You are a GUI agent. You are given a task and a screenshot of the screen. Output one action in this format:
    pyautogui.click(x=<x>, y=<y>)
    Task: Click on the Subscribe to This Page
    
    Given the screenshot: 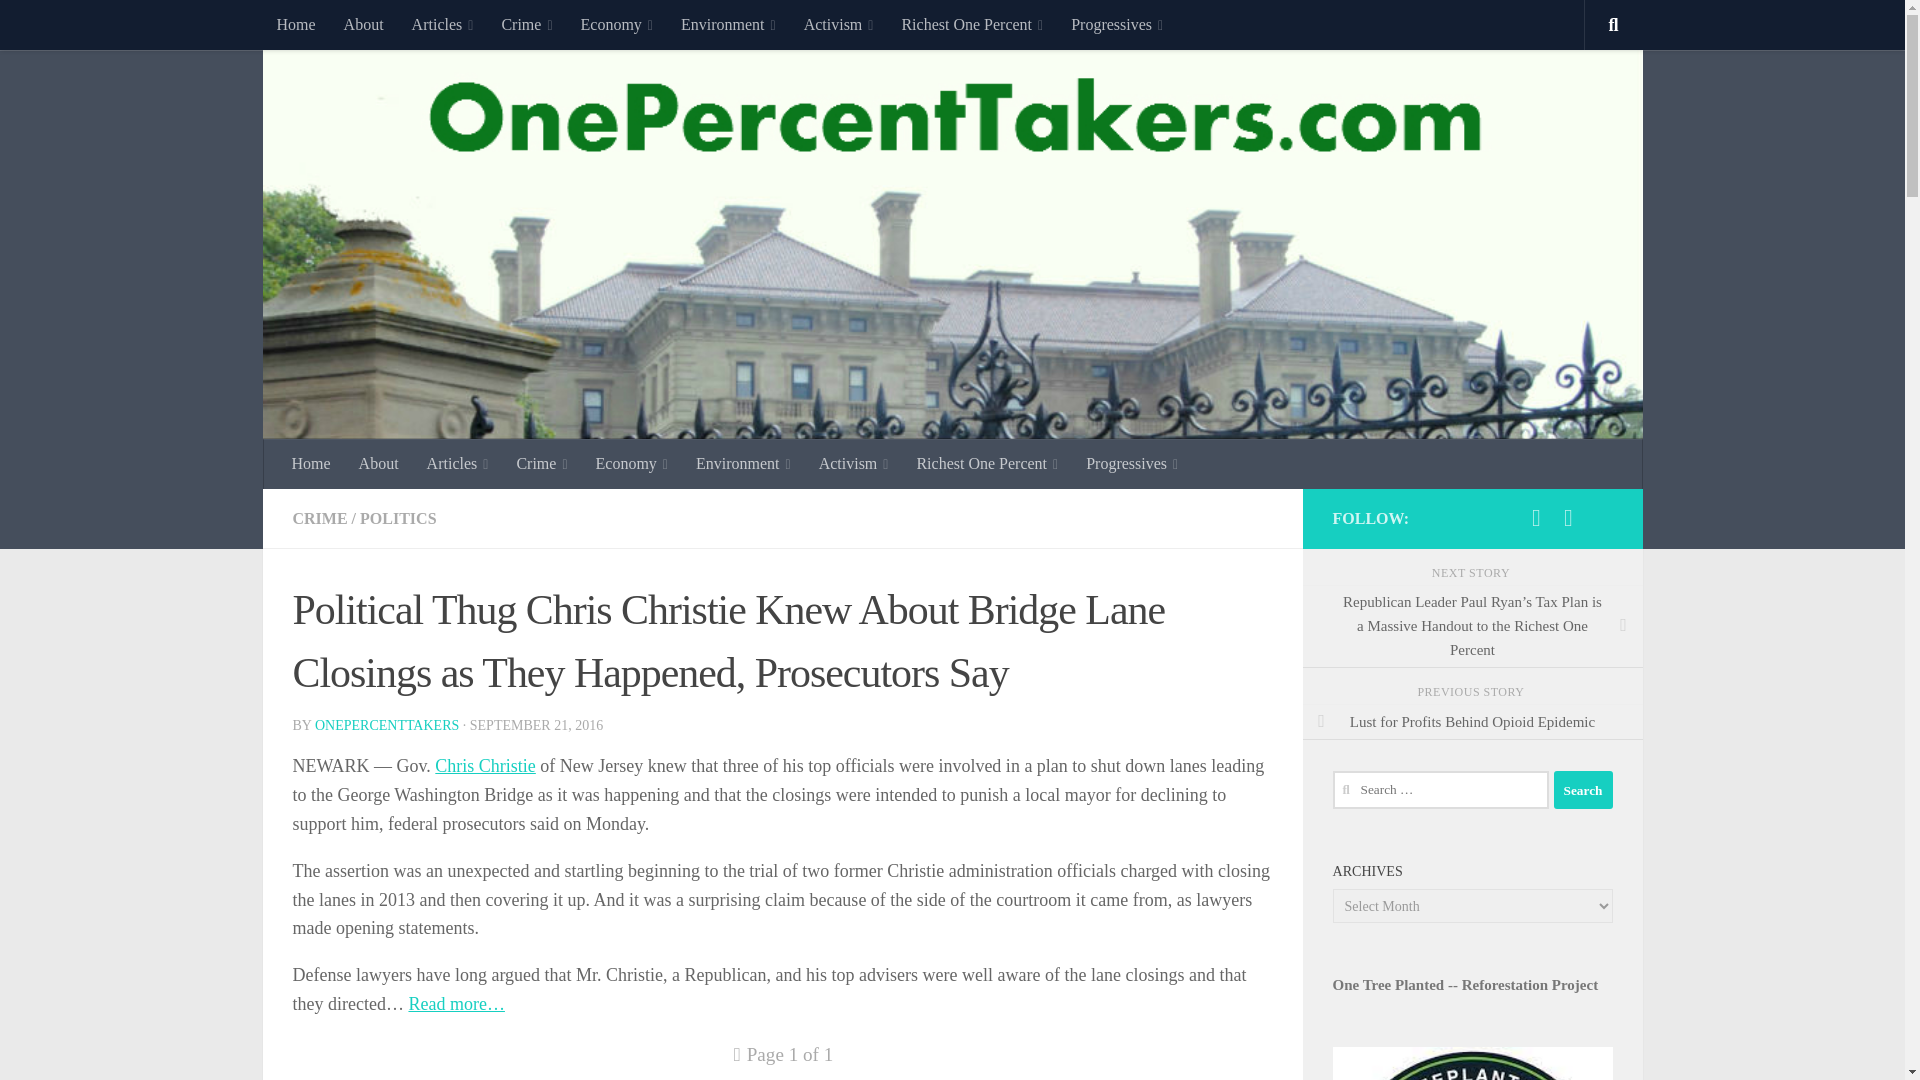 What is the action you would take?
    pyautogui.click(x=1536, y=518)
    